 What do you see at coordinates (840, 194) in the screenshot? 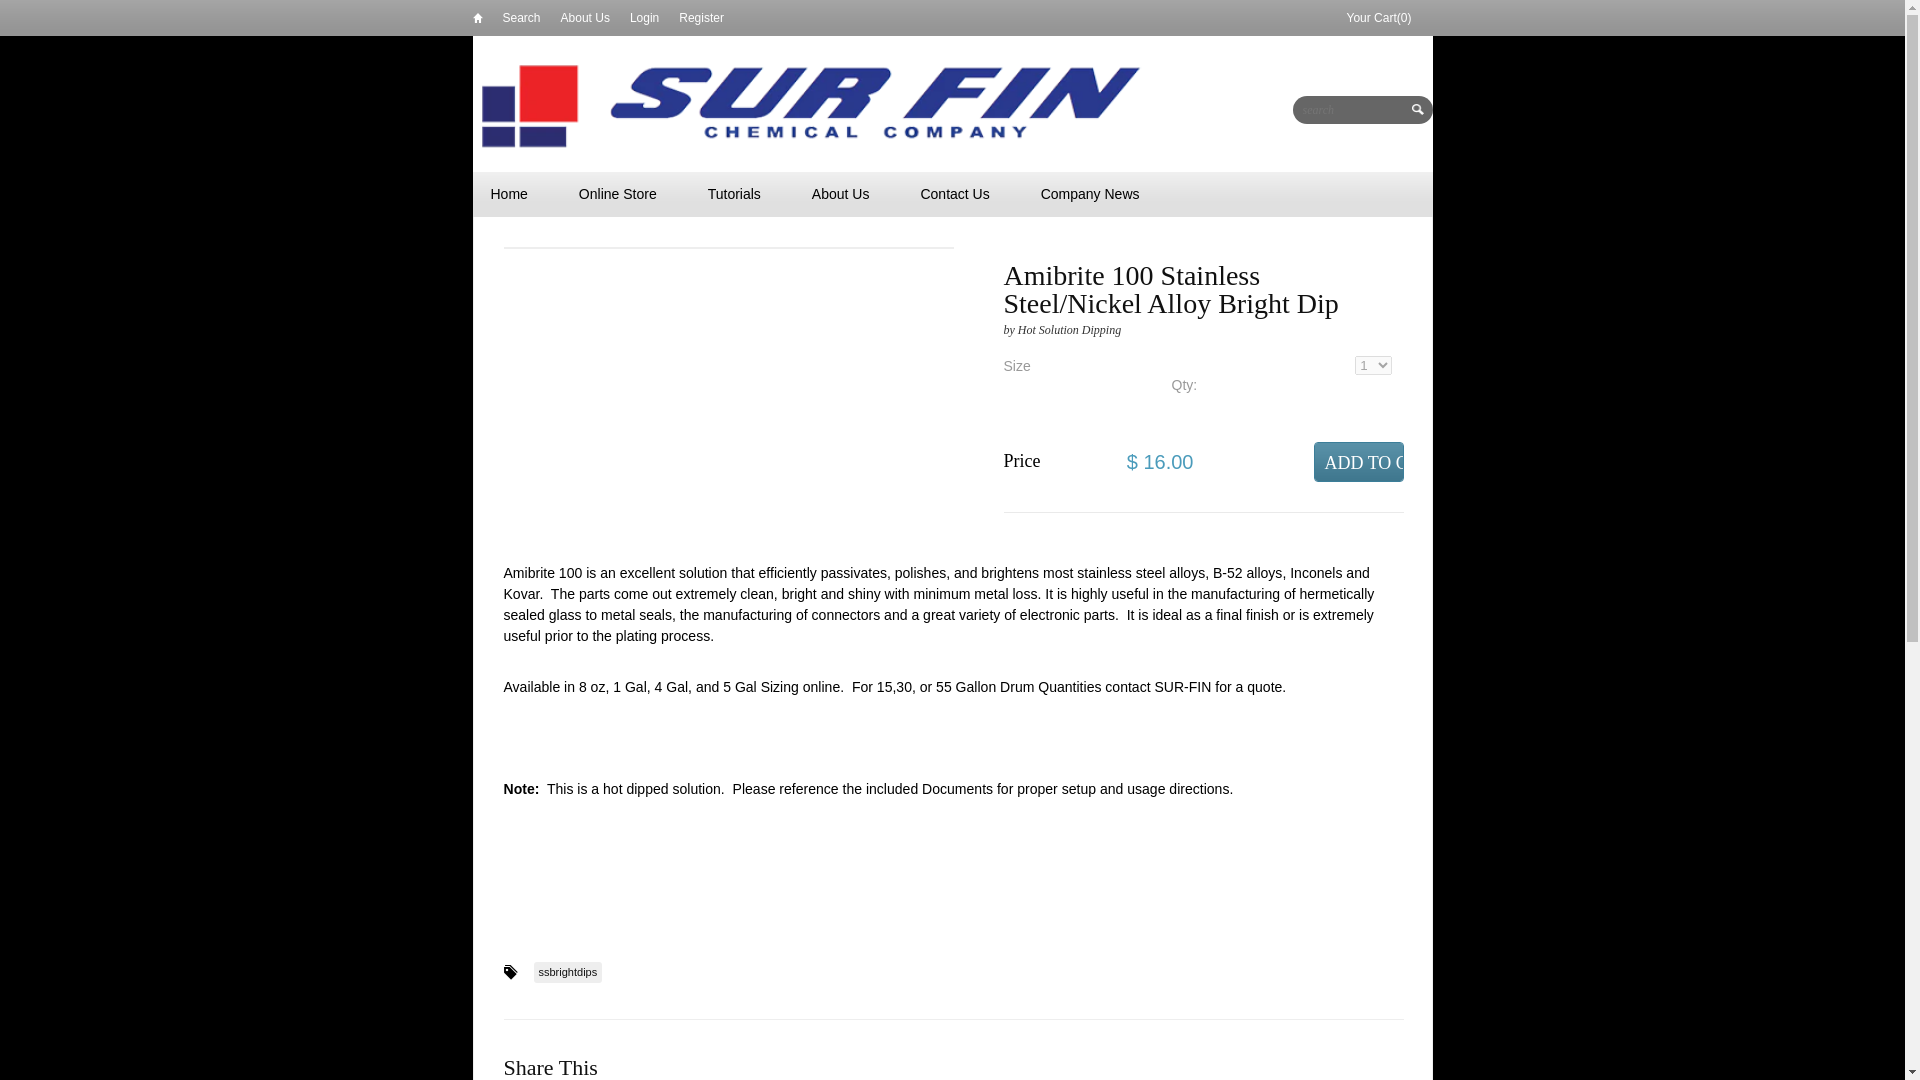
I see `About Us` at bounding box center [840, 194].